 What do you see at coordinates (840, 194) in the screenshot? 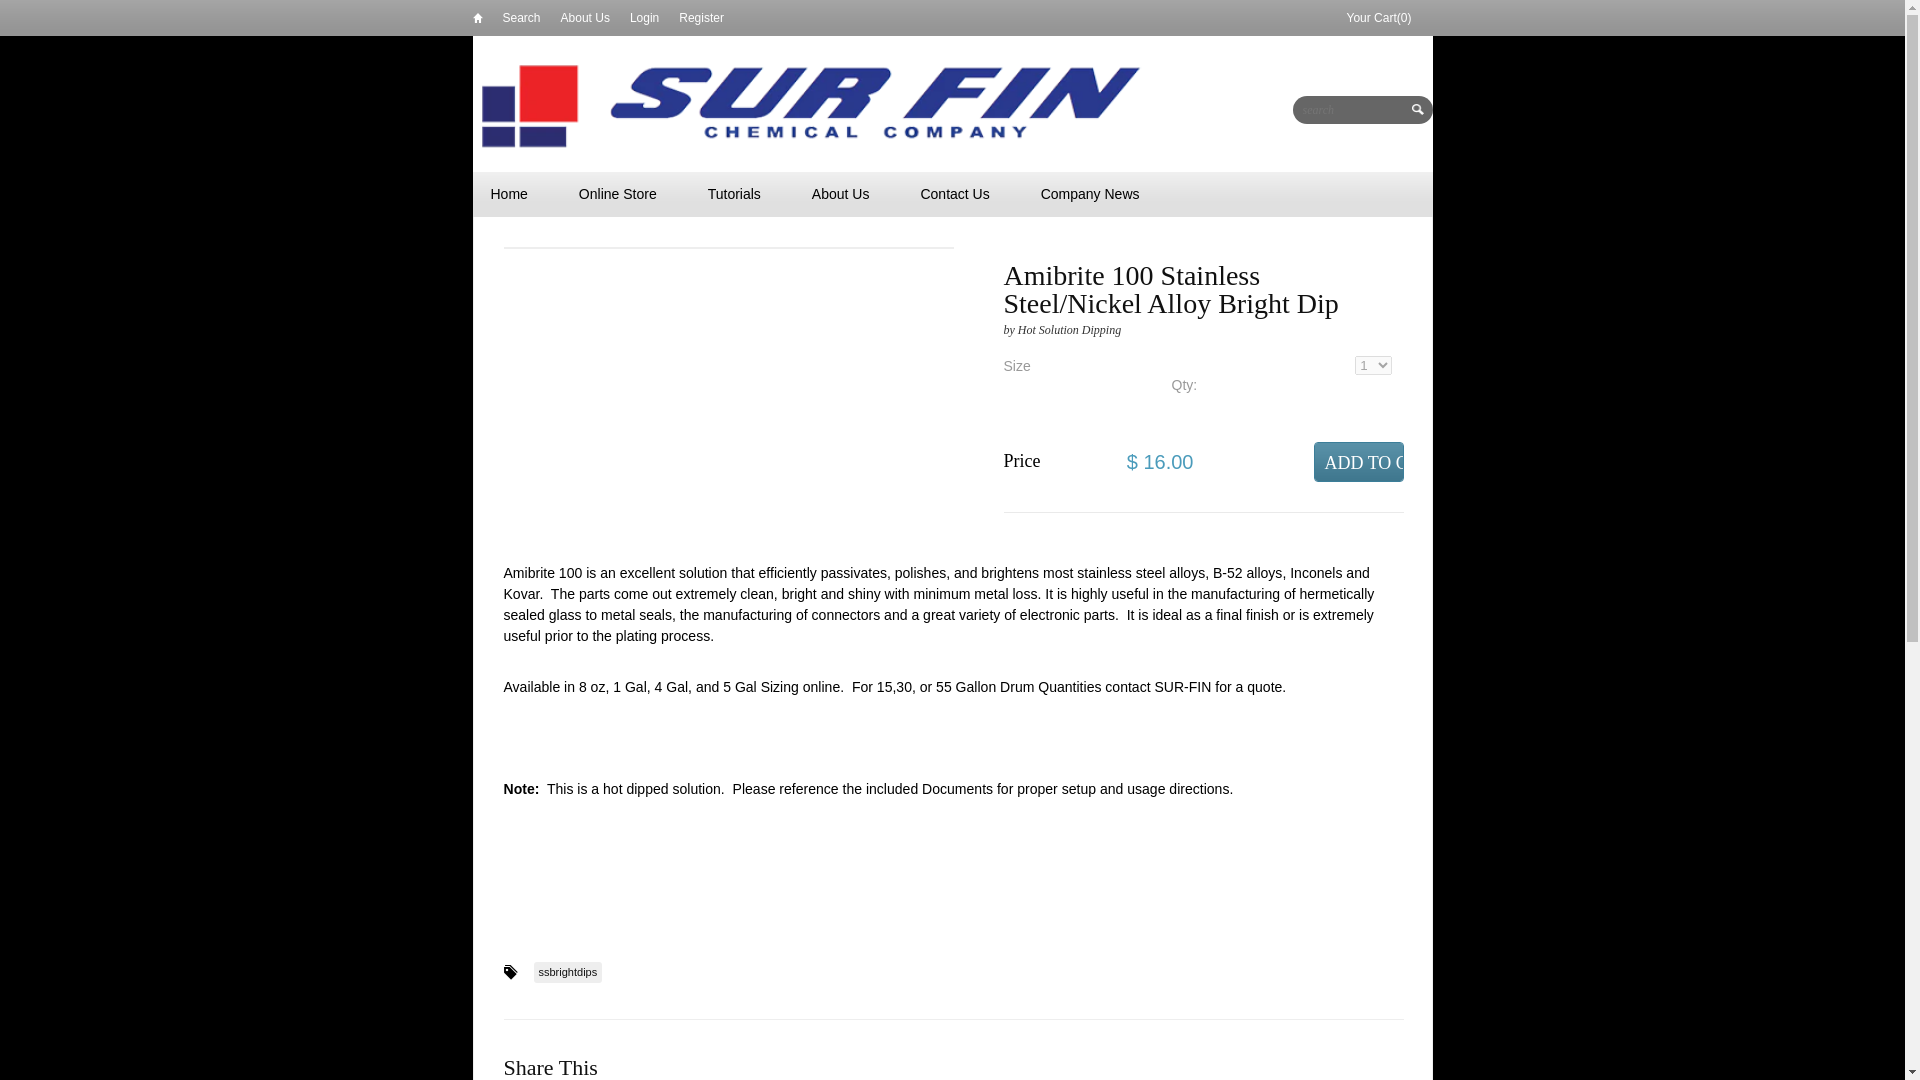
I see `About Us` at bounding box center [840, 194].